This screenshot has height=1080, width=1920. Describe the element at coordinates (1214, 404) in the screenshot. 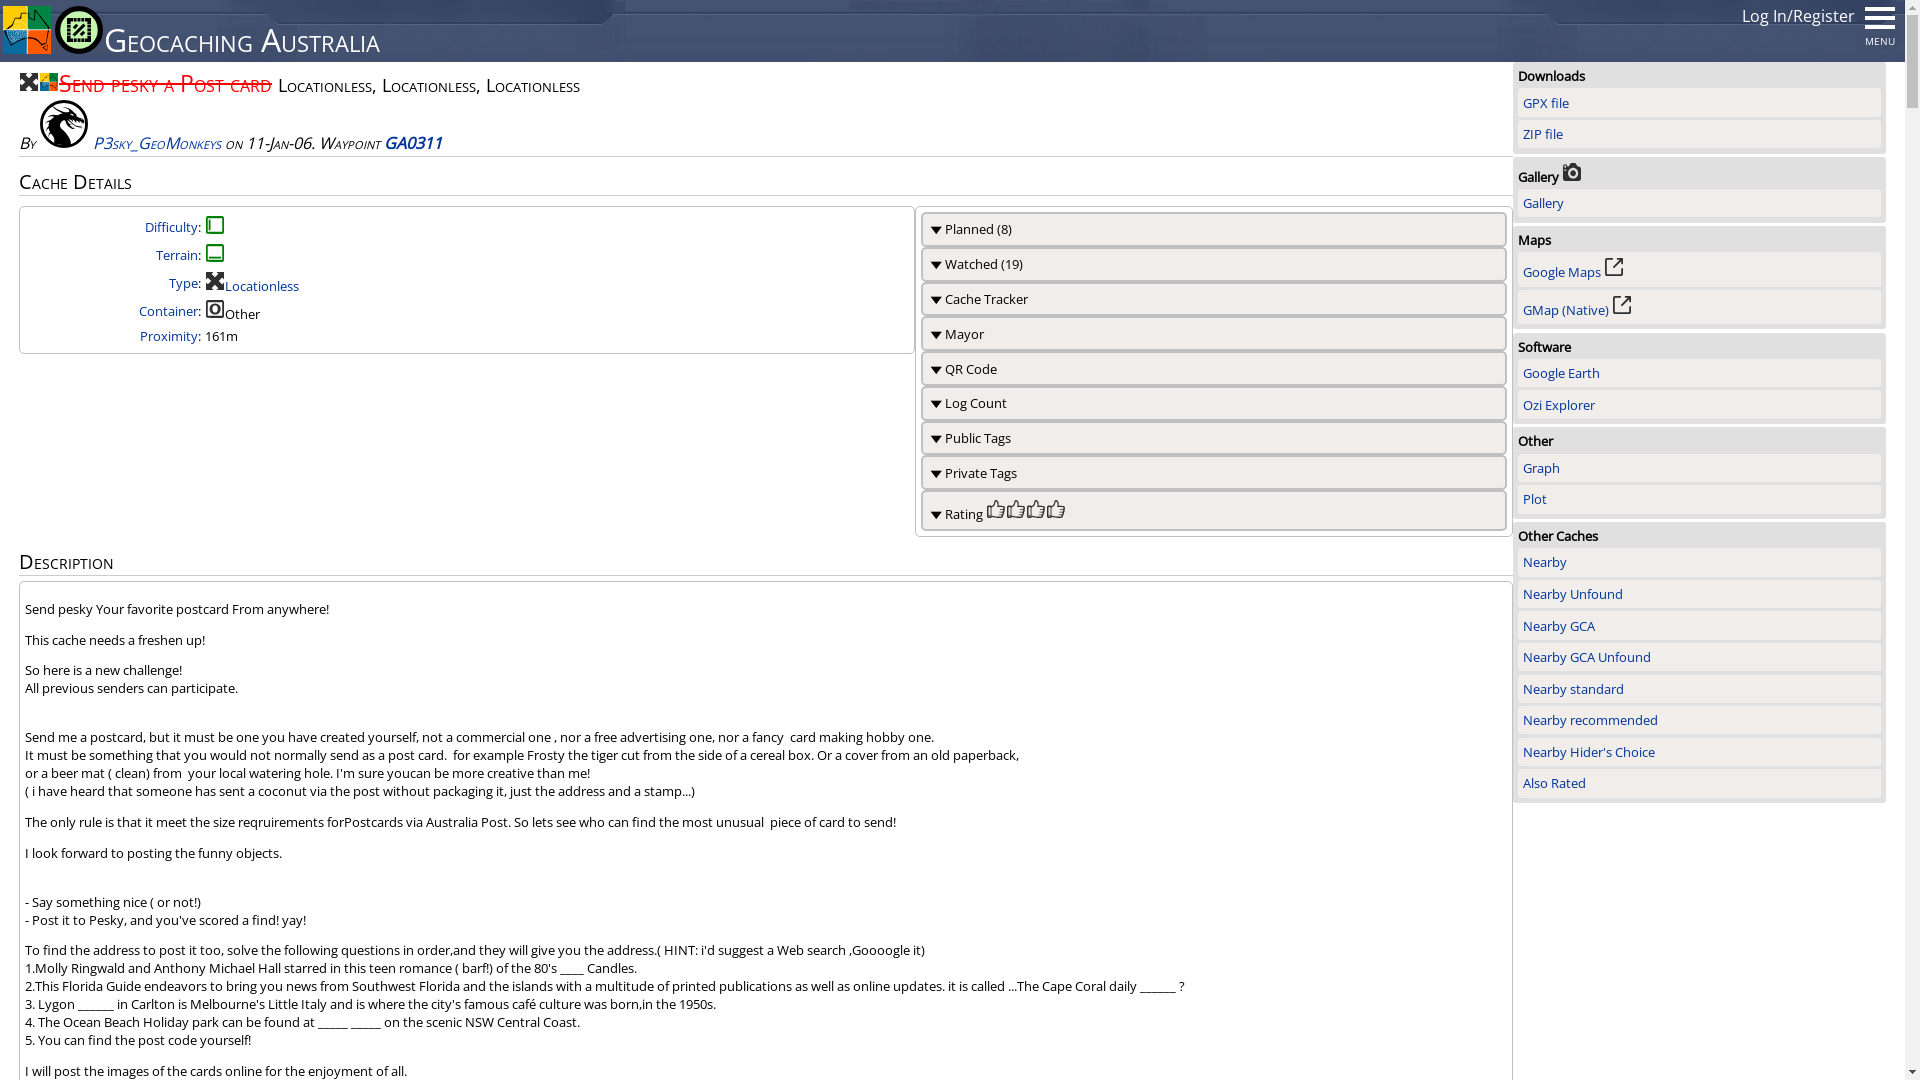

I see `Log Count` at that location.